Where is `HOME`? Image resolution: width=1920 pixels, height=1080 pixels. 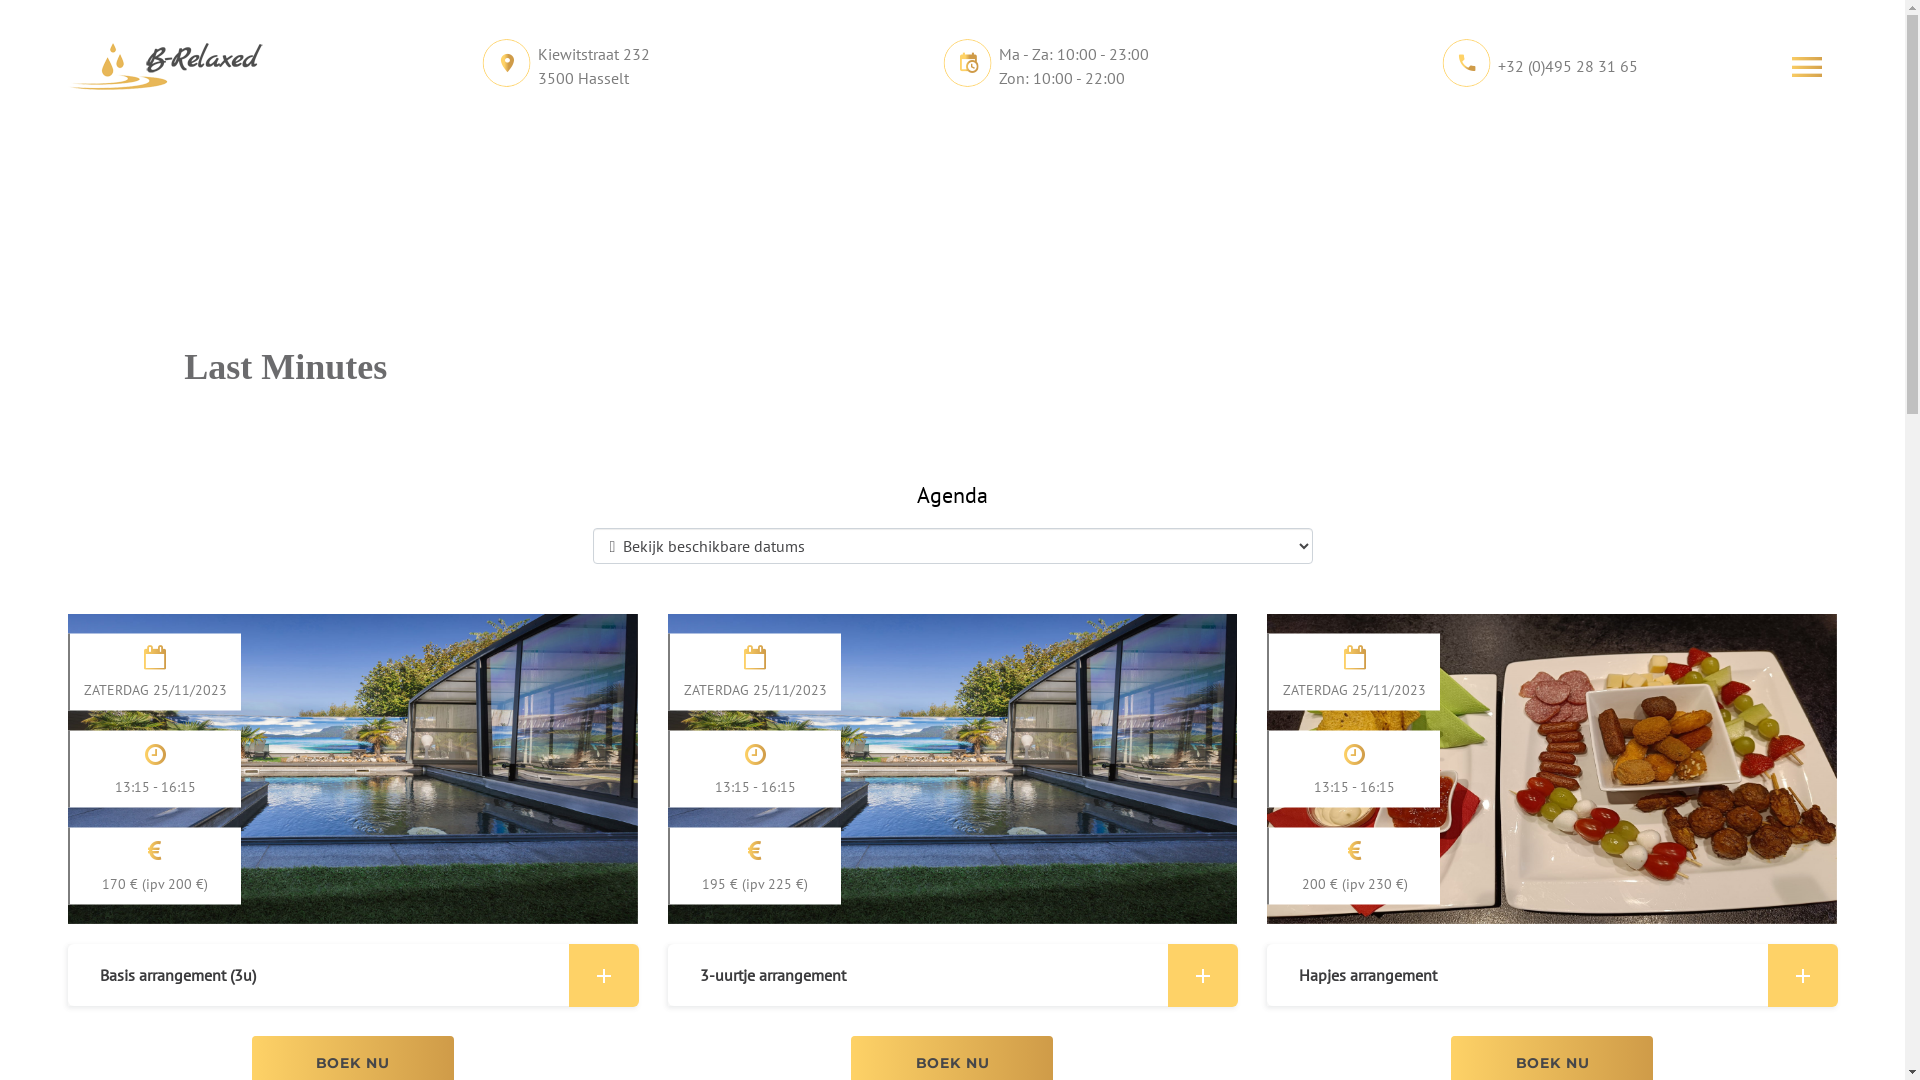 HOME is located at coordinates (507, 72).